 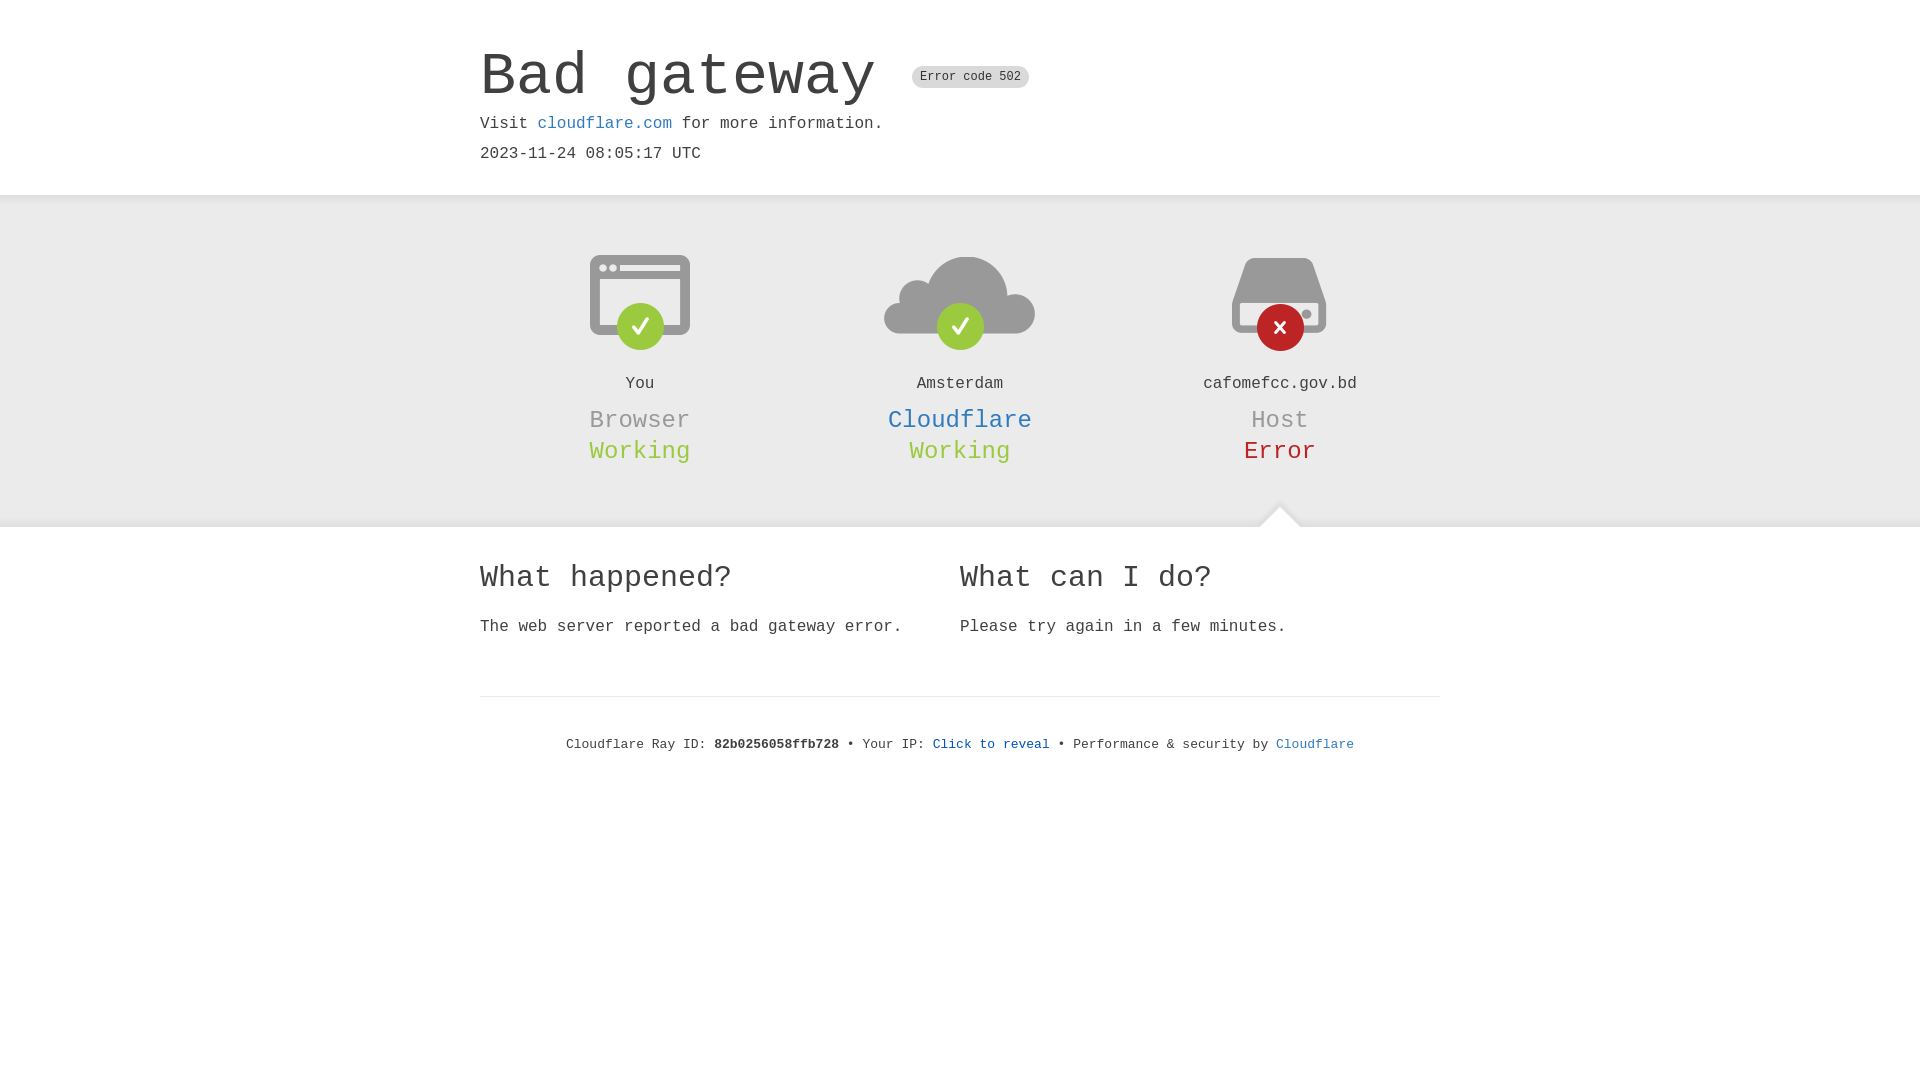 I want to click on cloudflare.com, so click(x=605, y=124).